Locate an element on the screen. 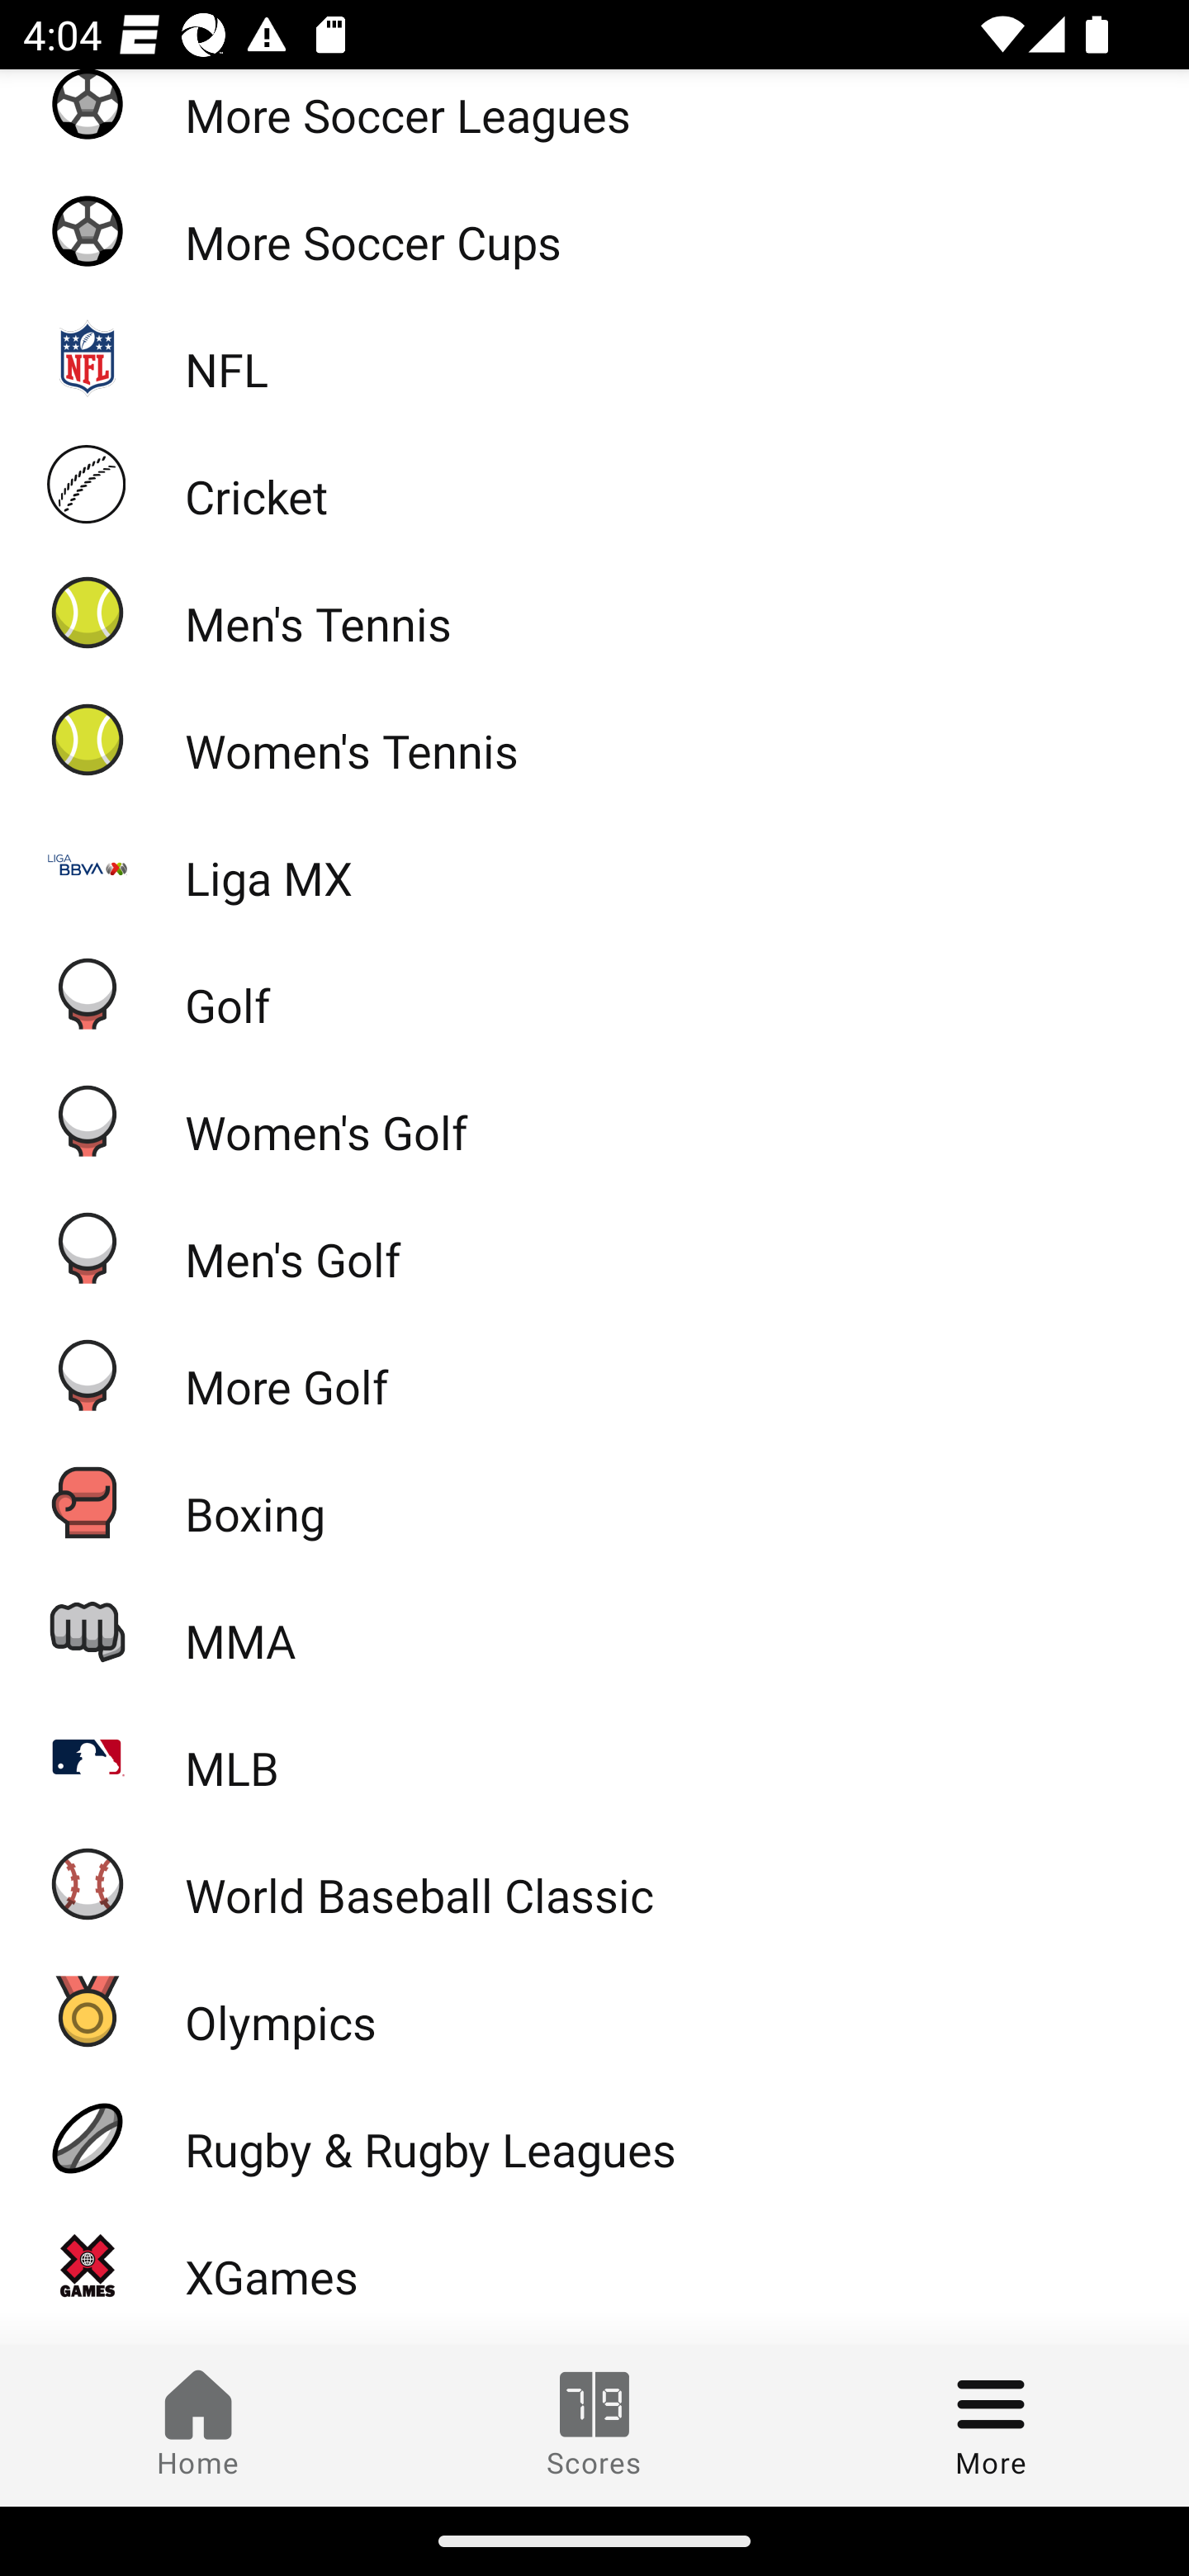 The height and width of the screenshot is (2576, 1189). MMA is located at coordinates (594, 1628).